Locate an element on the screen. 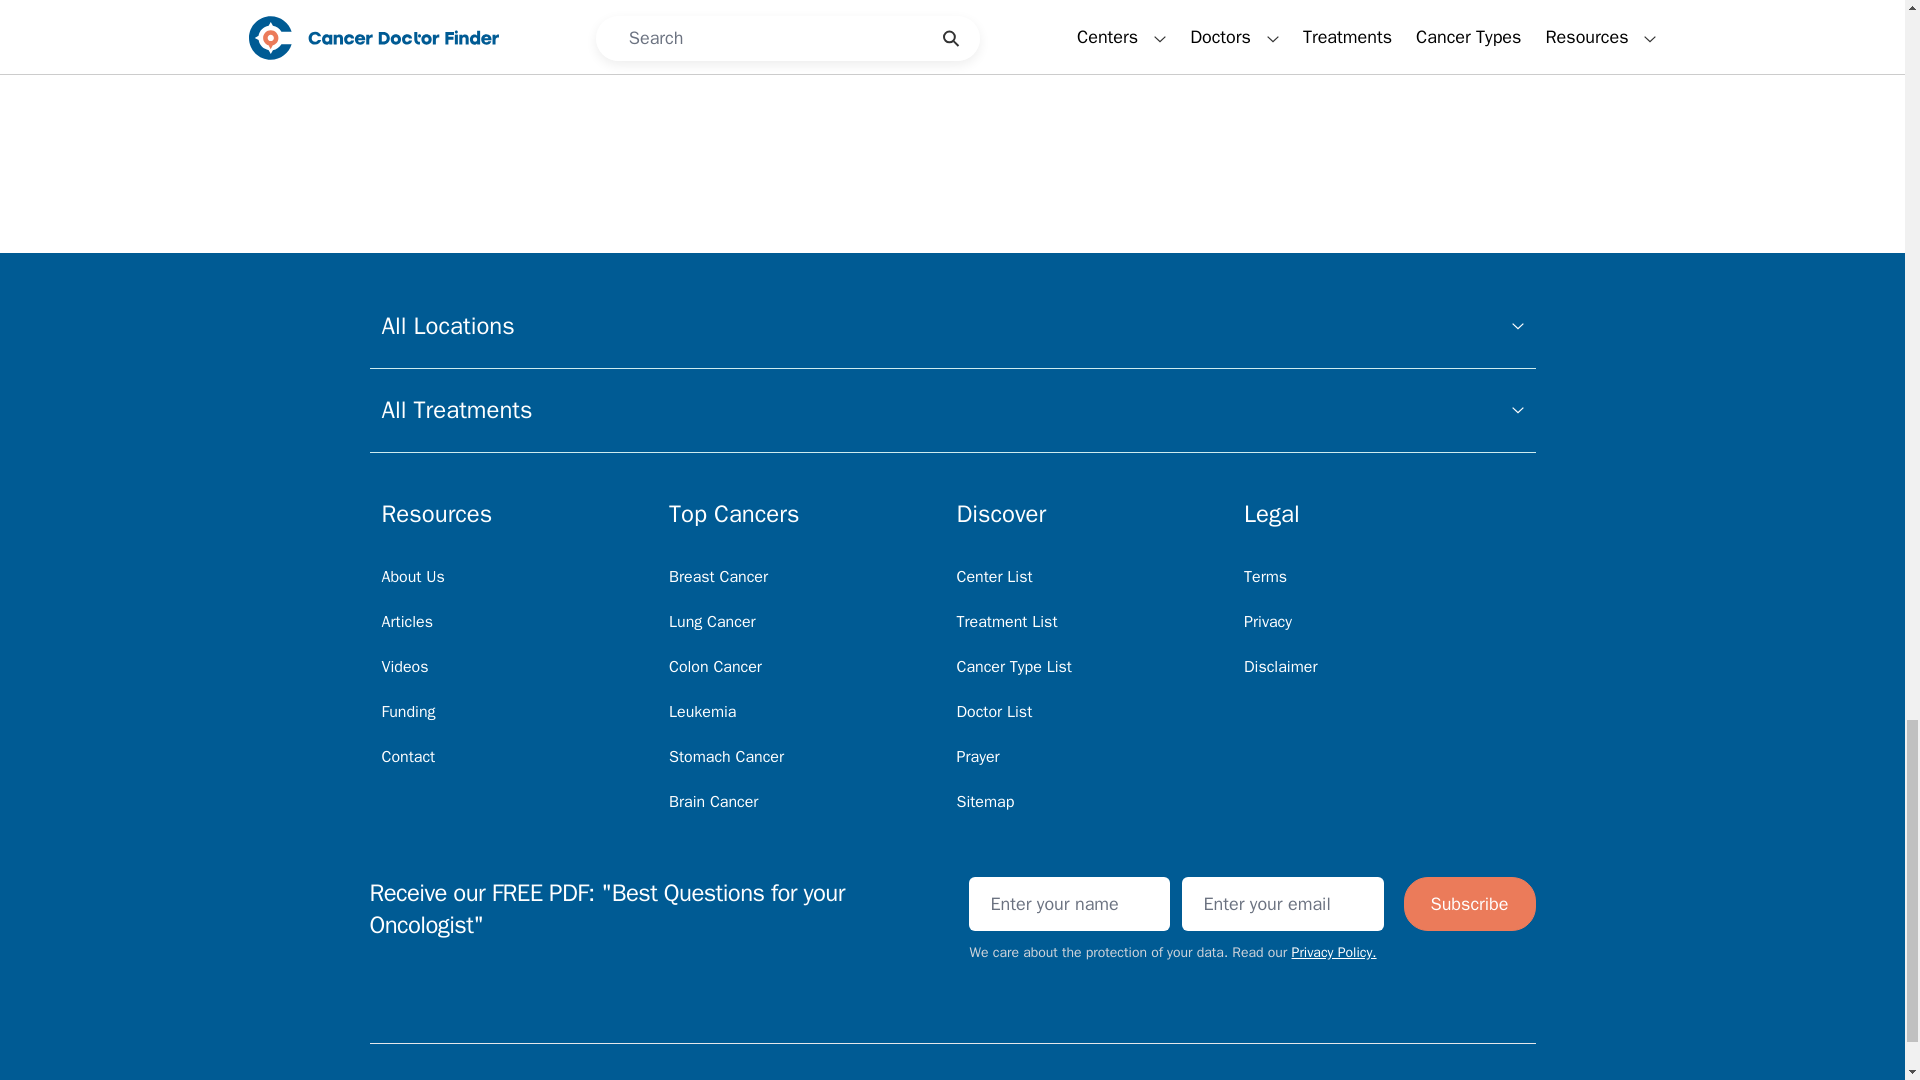  Articles is located at coordinates (408, 622).